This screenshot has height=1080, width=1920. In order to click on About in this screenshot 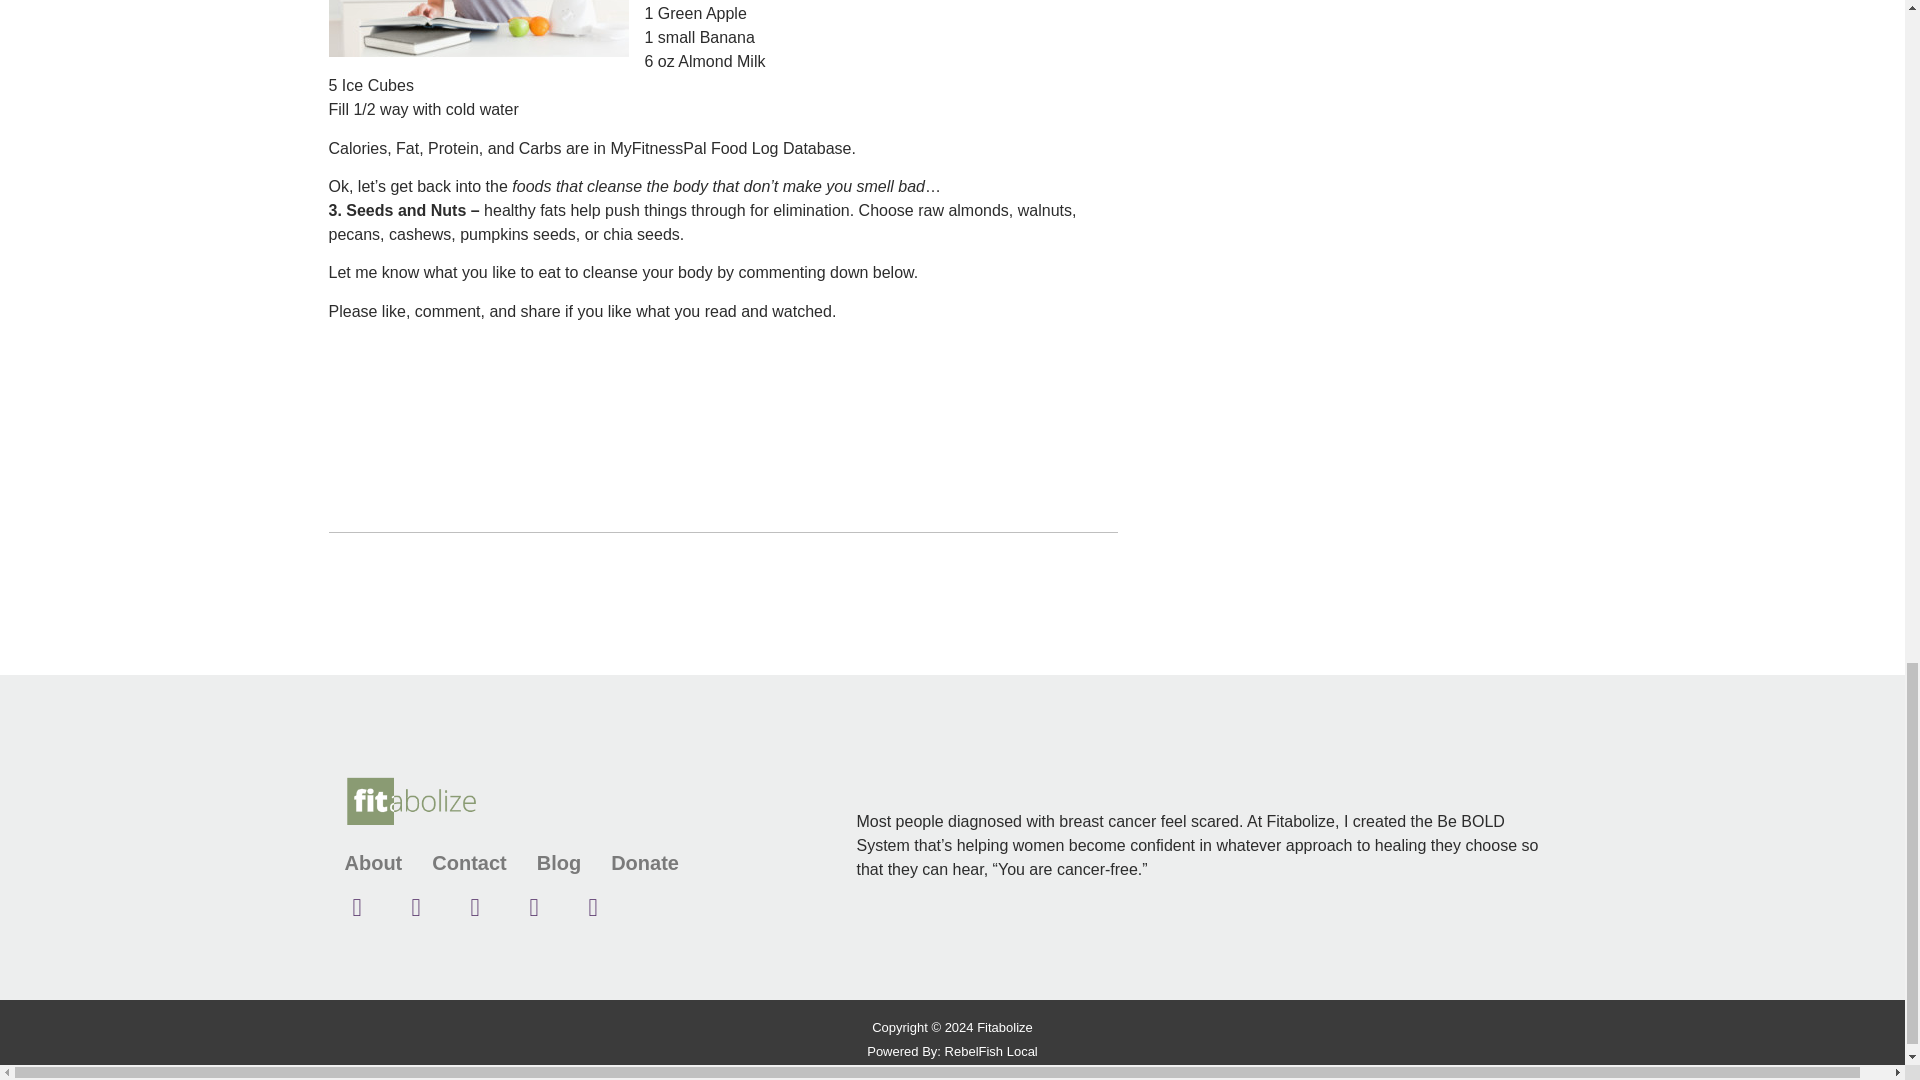, I will do `click(372, 862)`.